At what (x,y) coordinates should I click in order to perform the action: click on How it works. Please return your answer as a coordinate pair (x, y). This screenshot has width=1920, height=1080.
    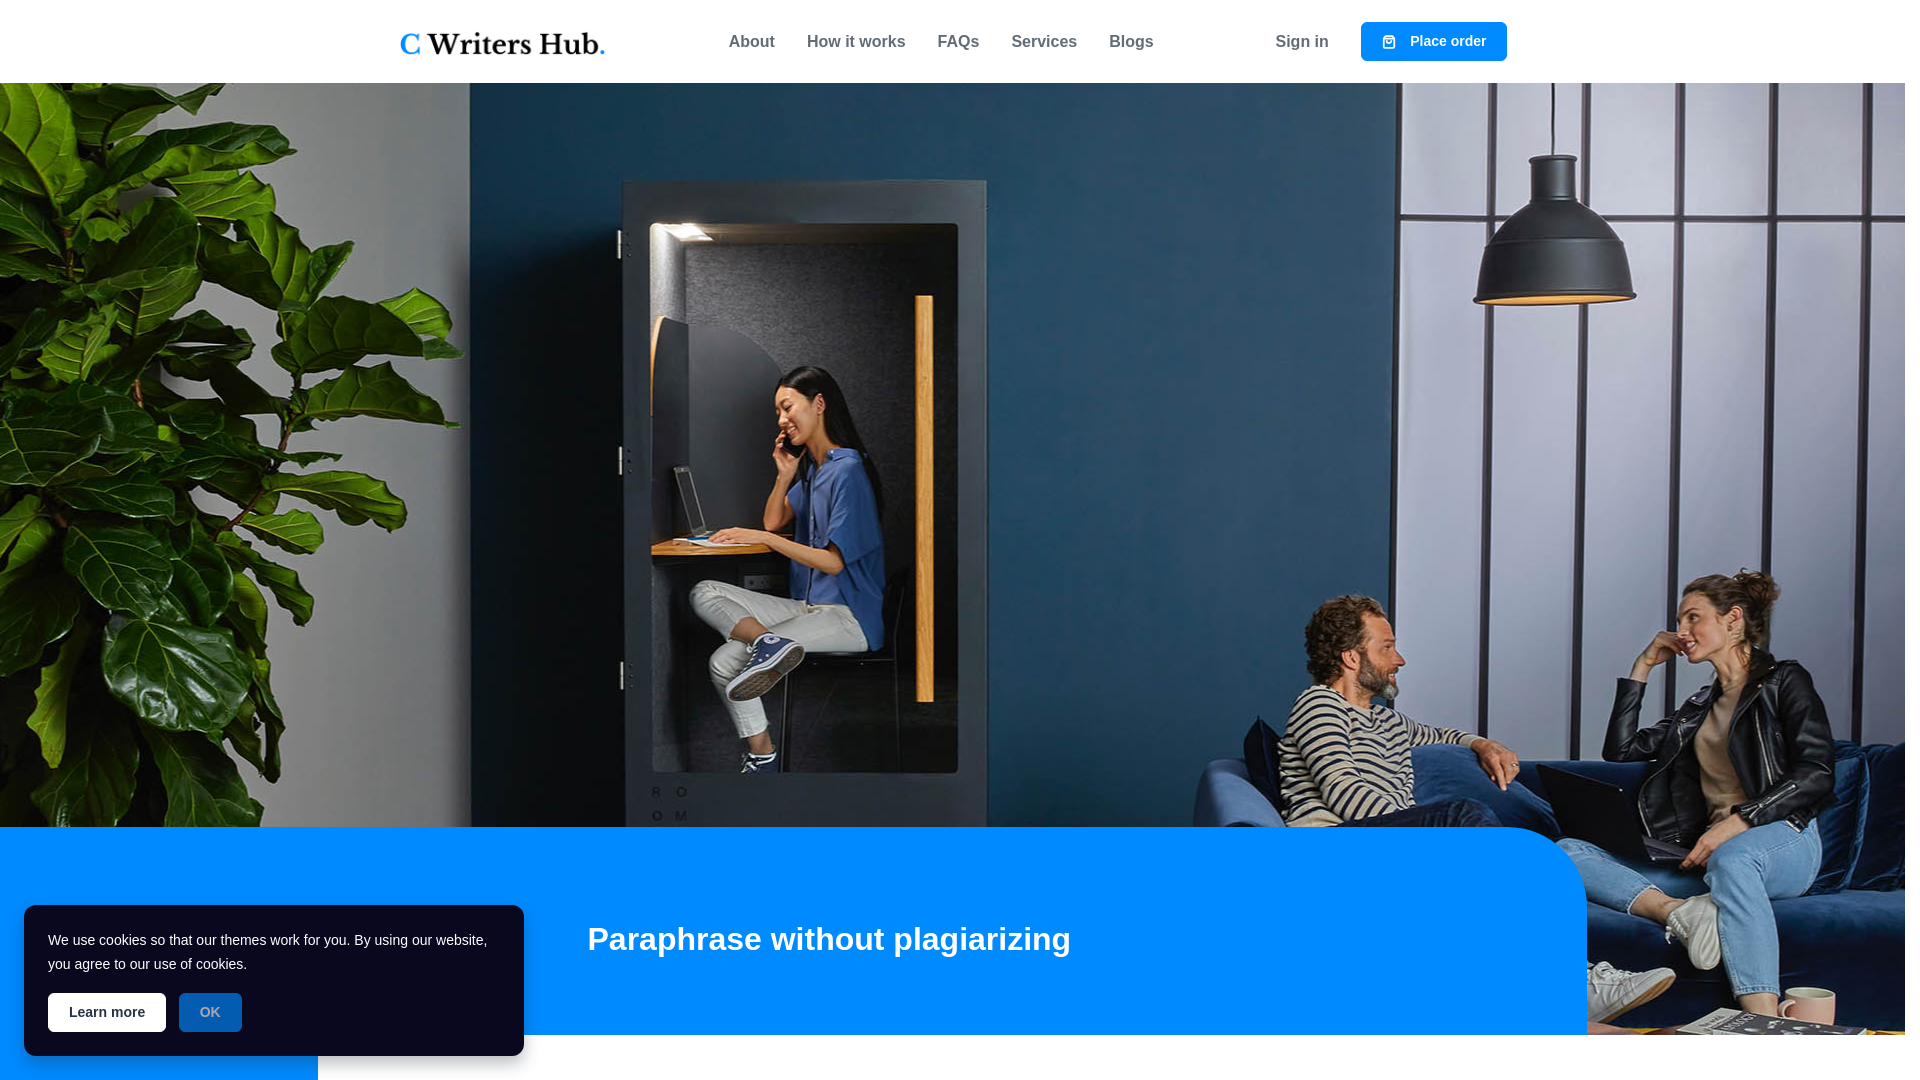
    Looking at the image, I should click on (856, 41).